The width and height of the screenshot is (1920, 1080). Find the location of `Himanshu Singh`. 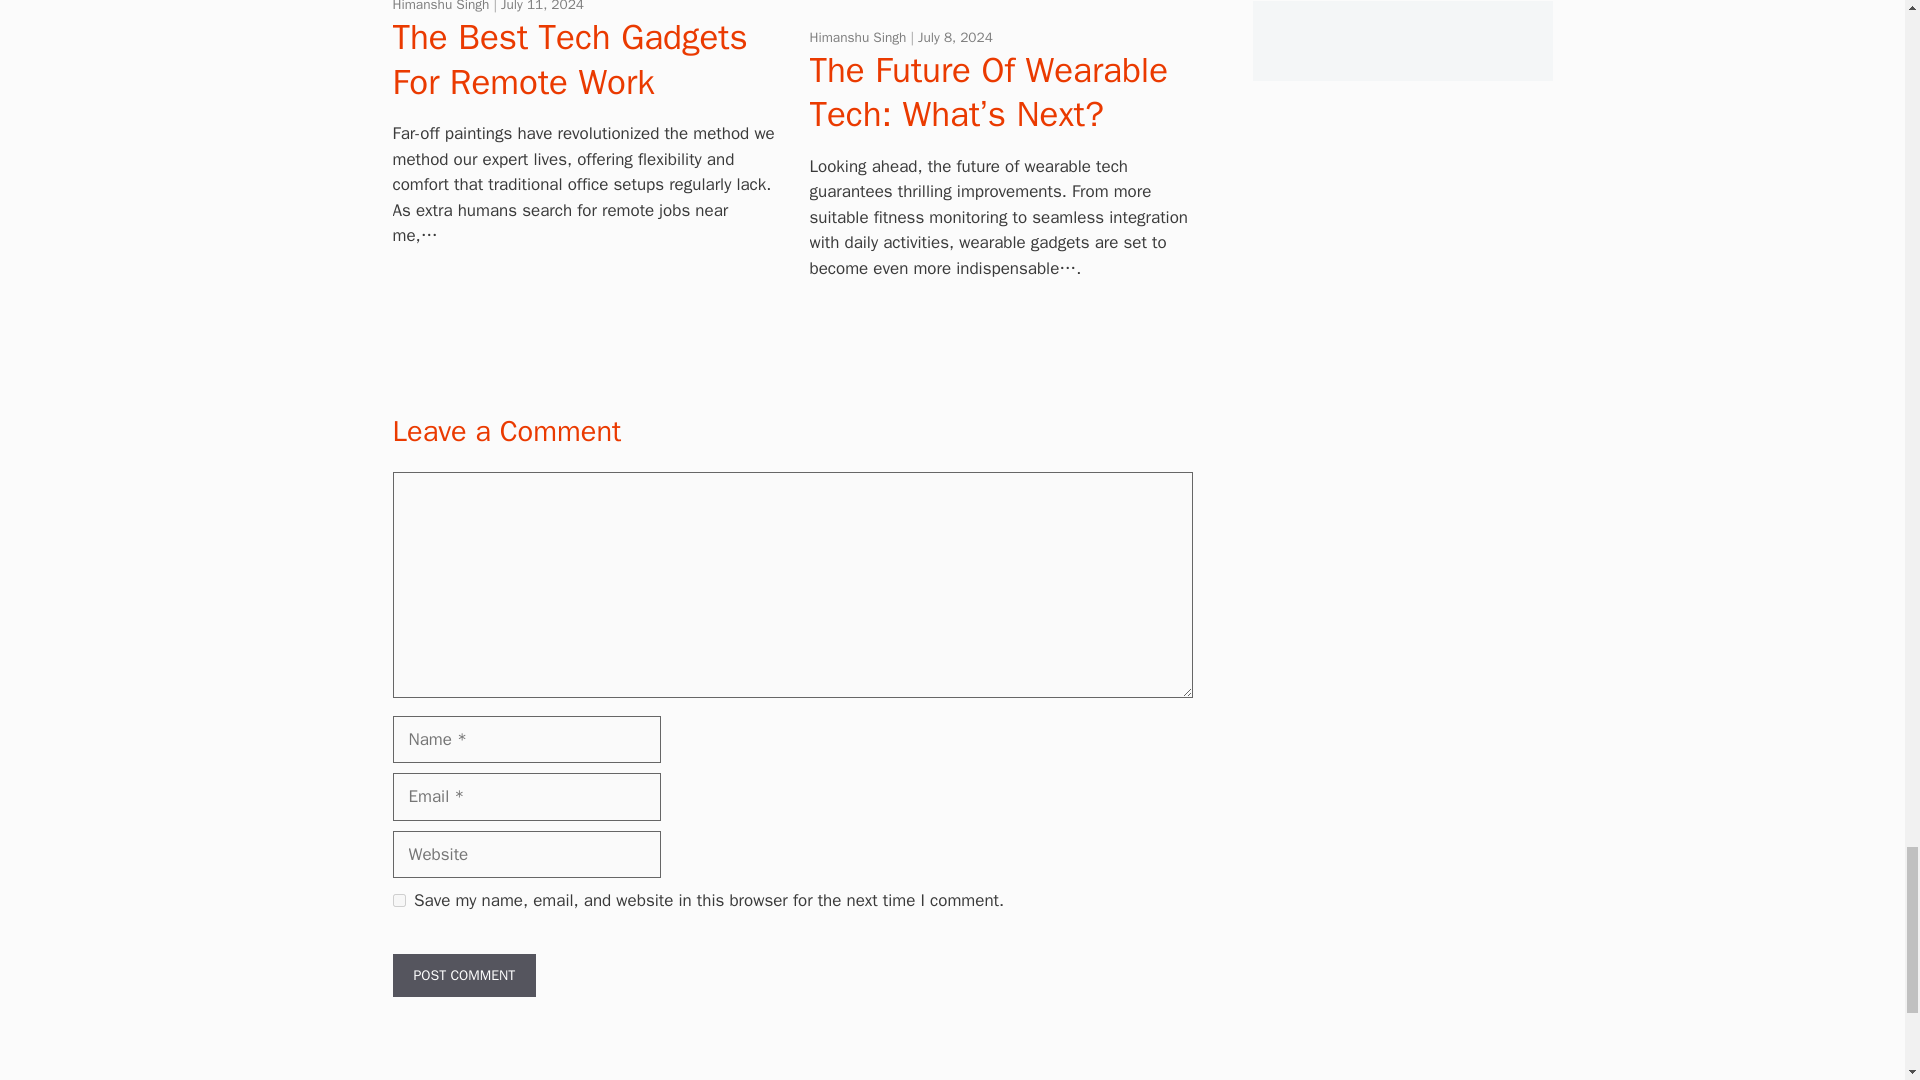

Himanshu Singh is located at coordinates (442, 6).